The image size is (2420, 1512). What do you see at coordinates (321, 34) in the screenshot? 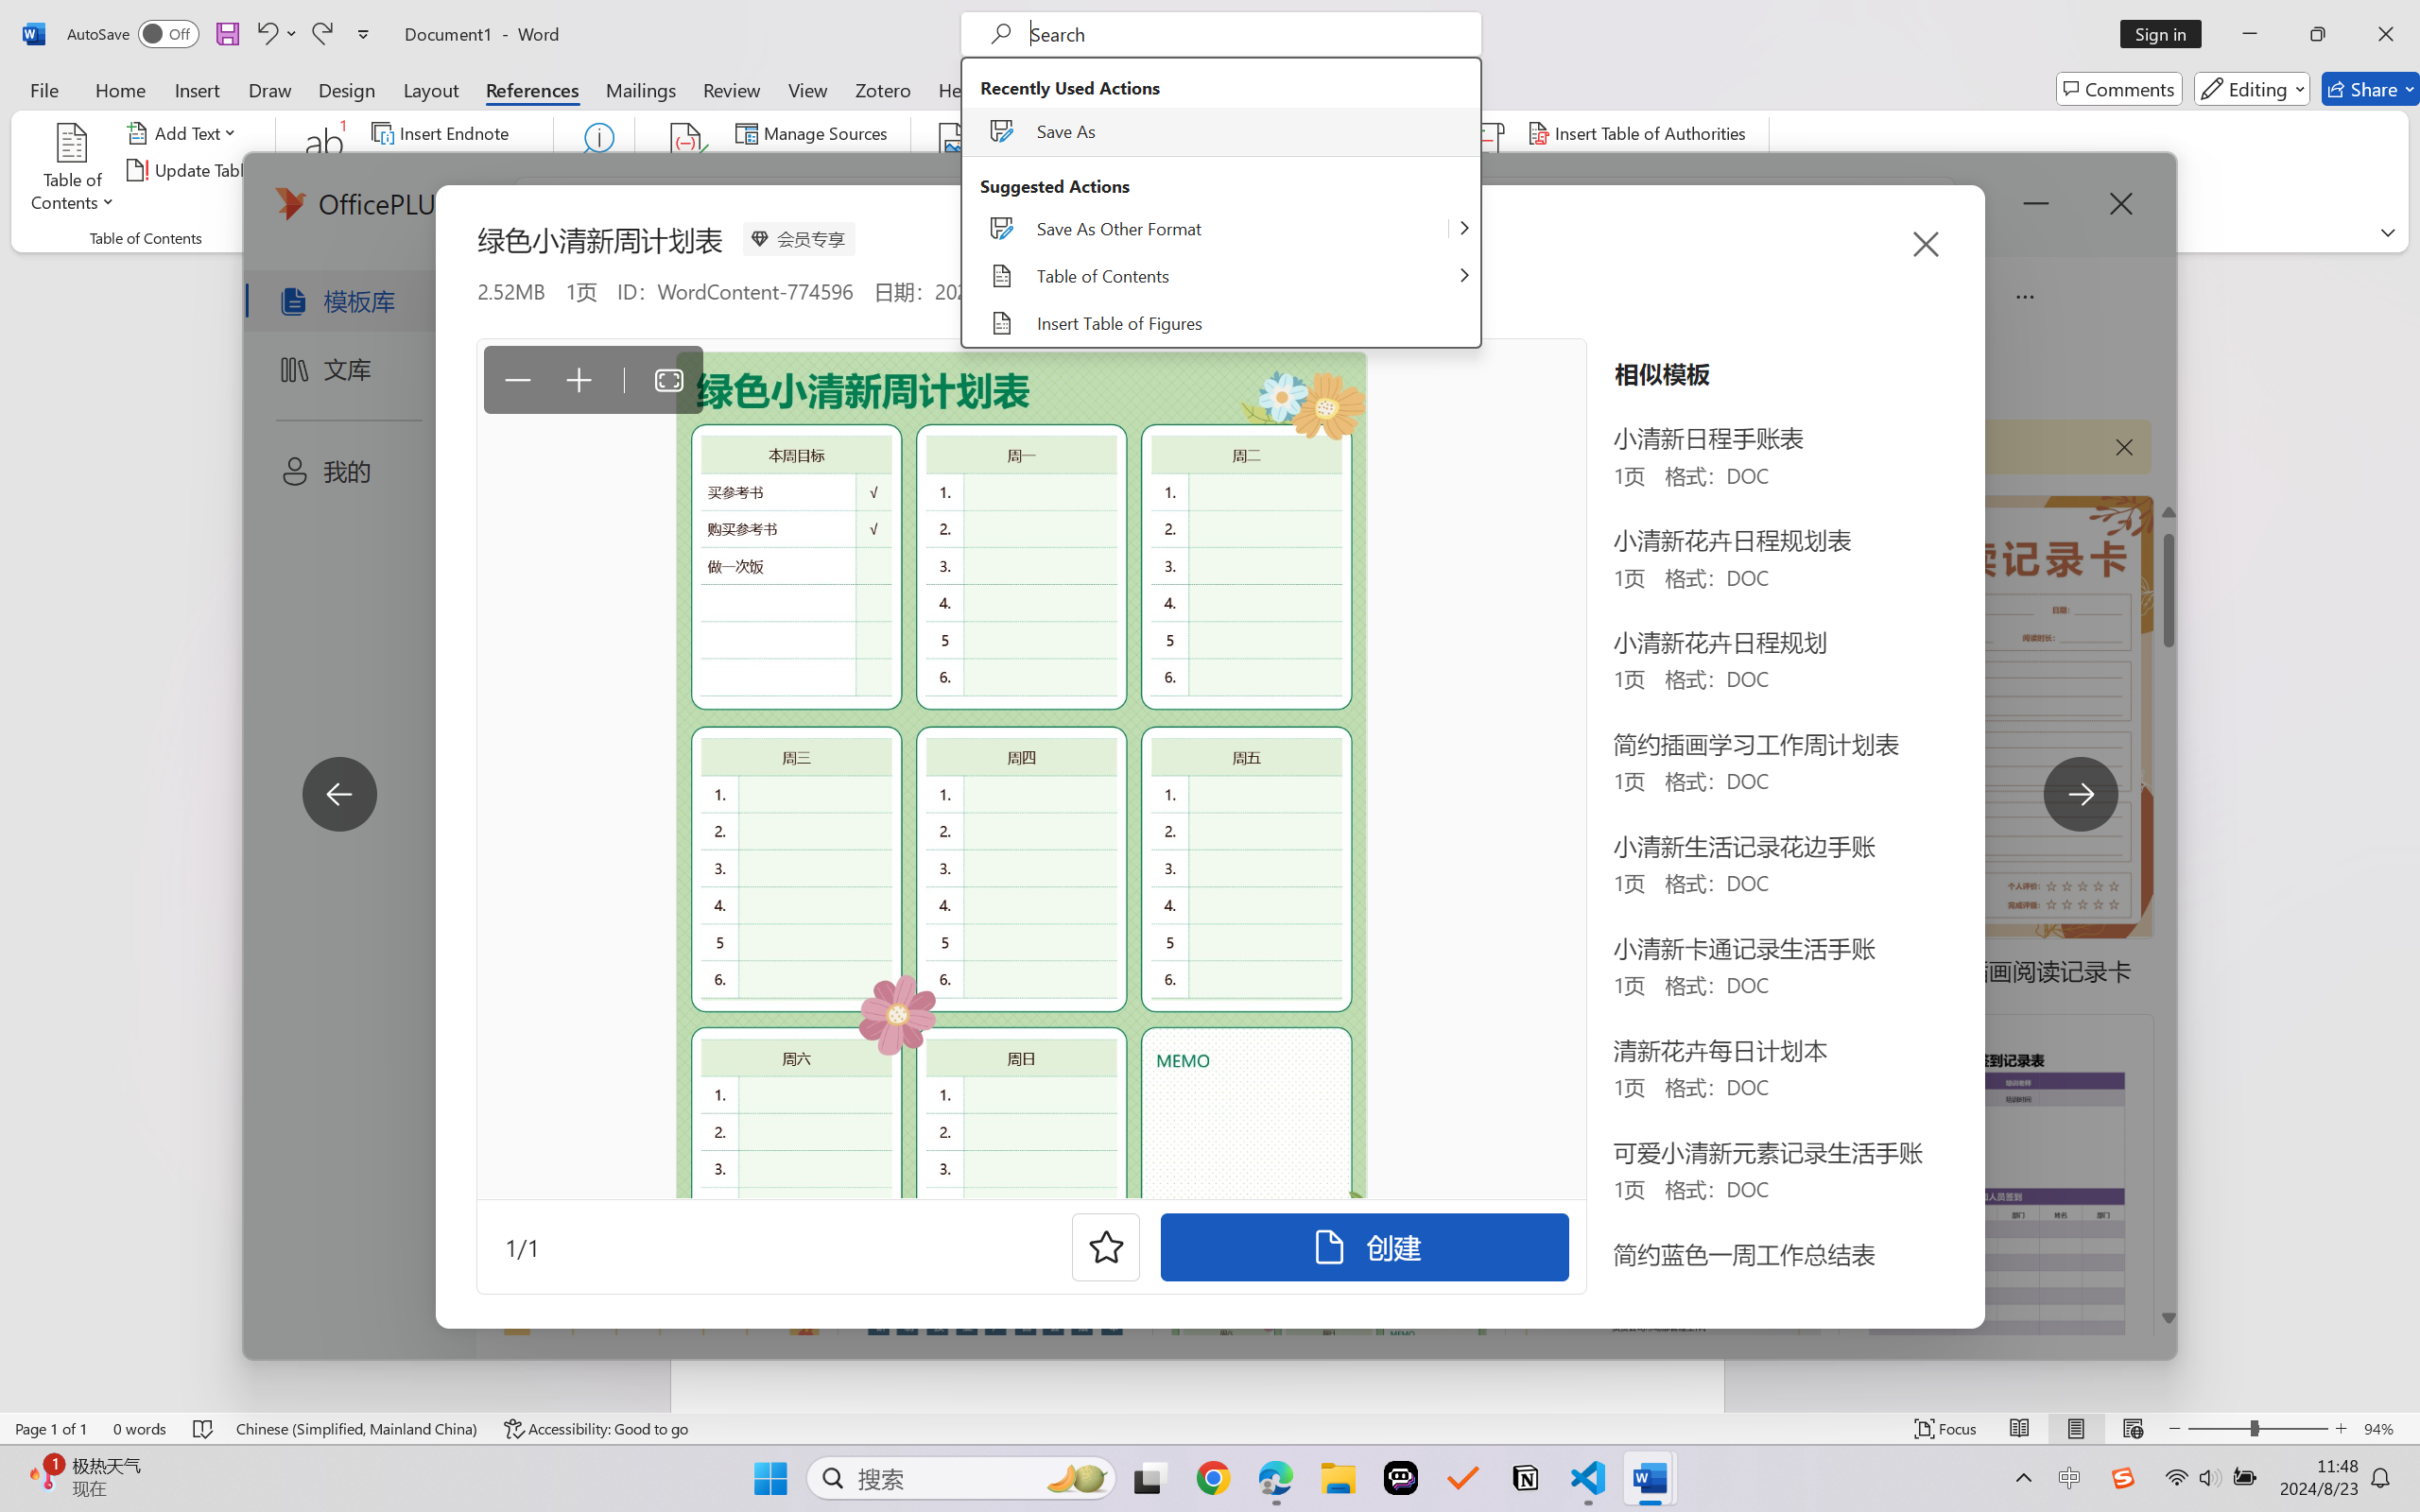
I see `Redo Apply Quick Style` at bounding box center [321, 34].